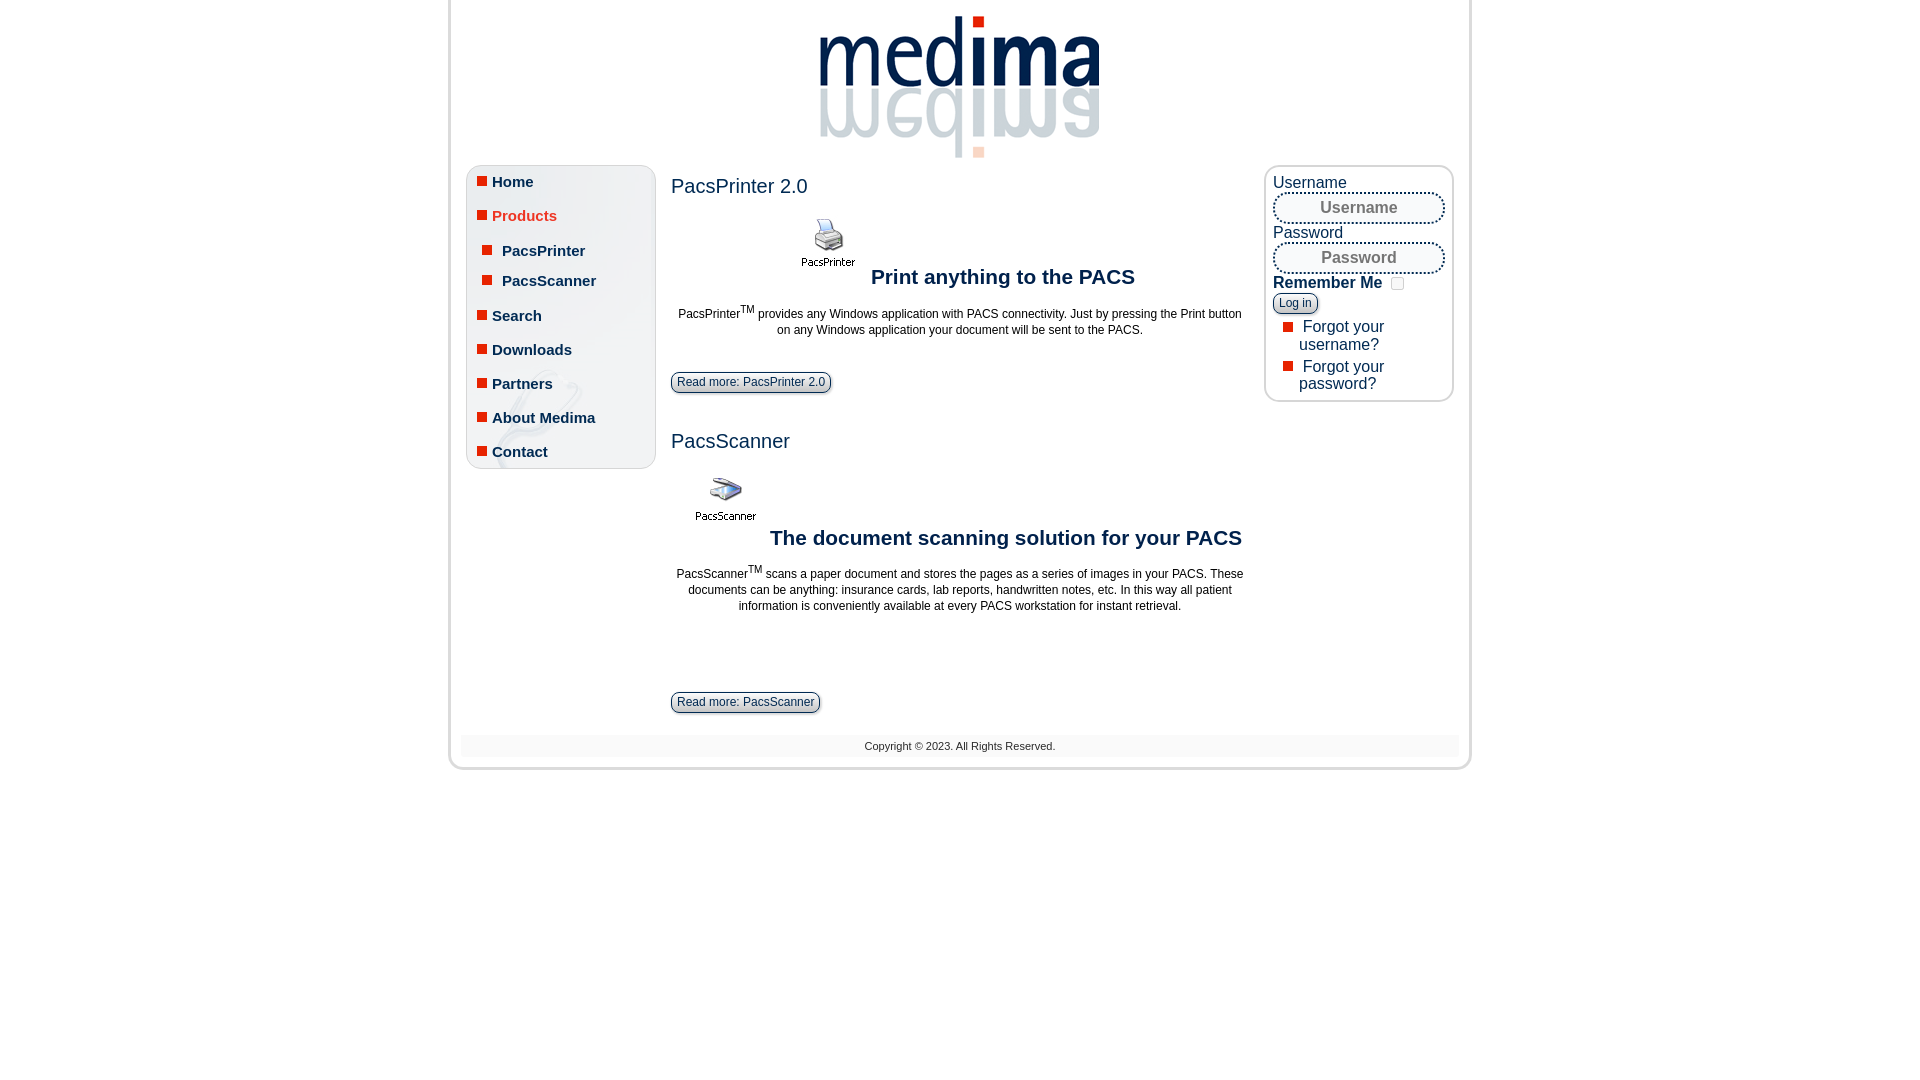 Image resolution: width=1920 pixels, height=1080 pixels. Describe the element at coordinates (560, 280) in the screenshot. I see `PacsScanner` at that location.